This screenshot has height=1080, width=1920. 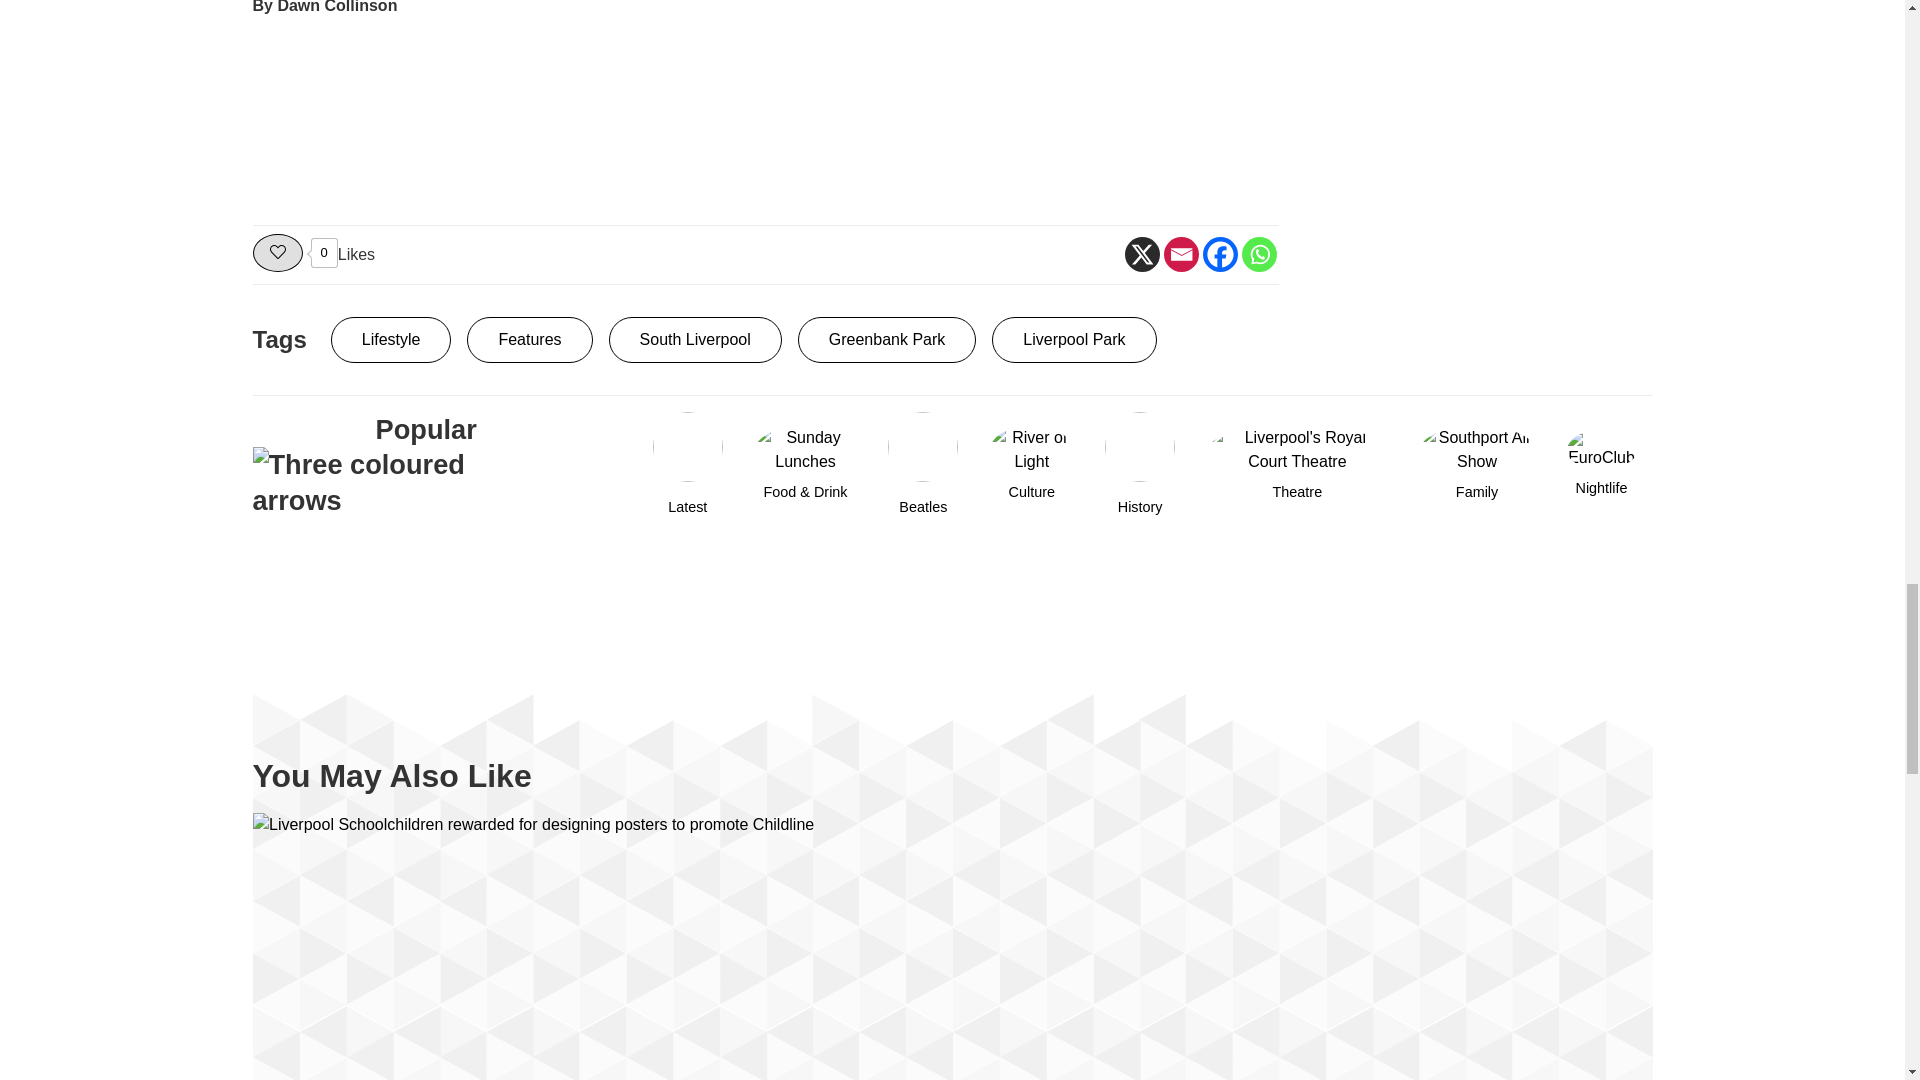 What do you see at coordinates (1141, 254) in the screenshot?
I see `X` at bounding box center [1141, 254].